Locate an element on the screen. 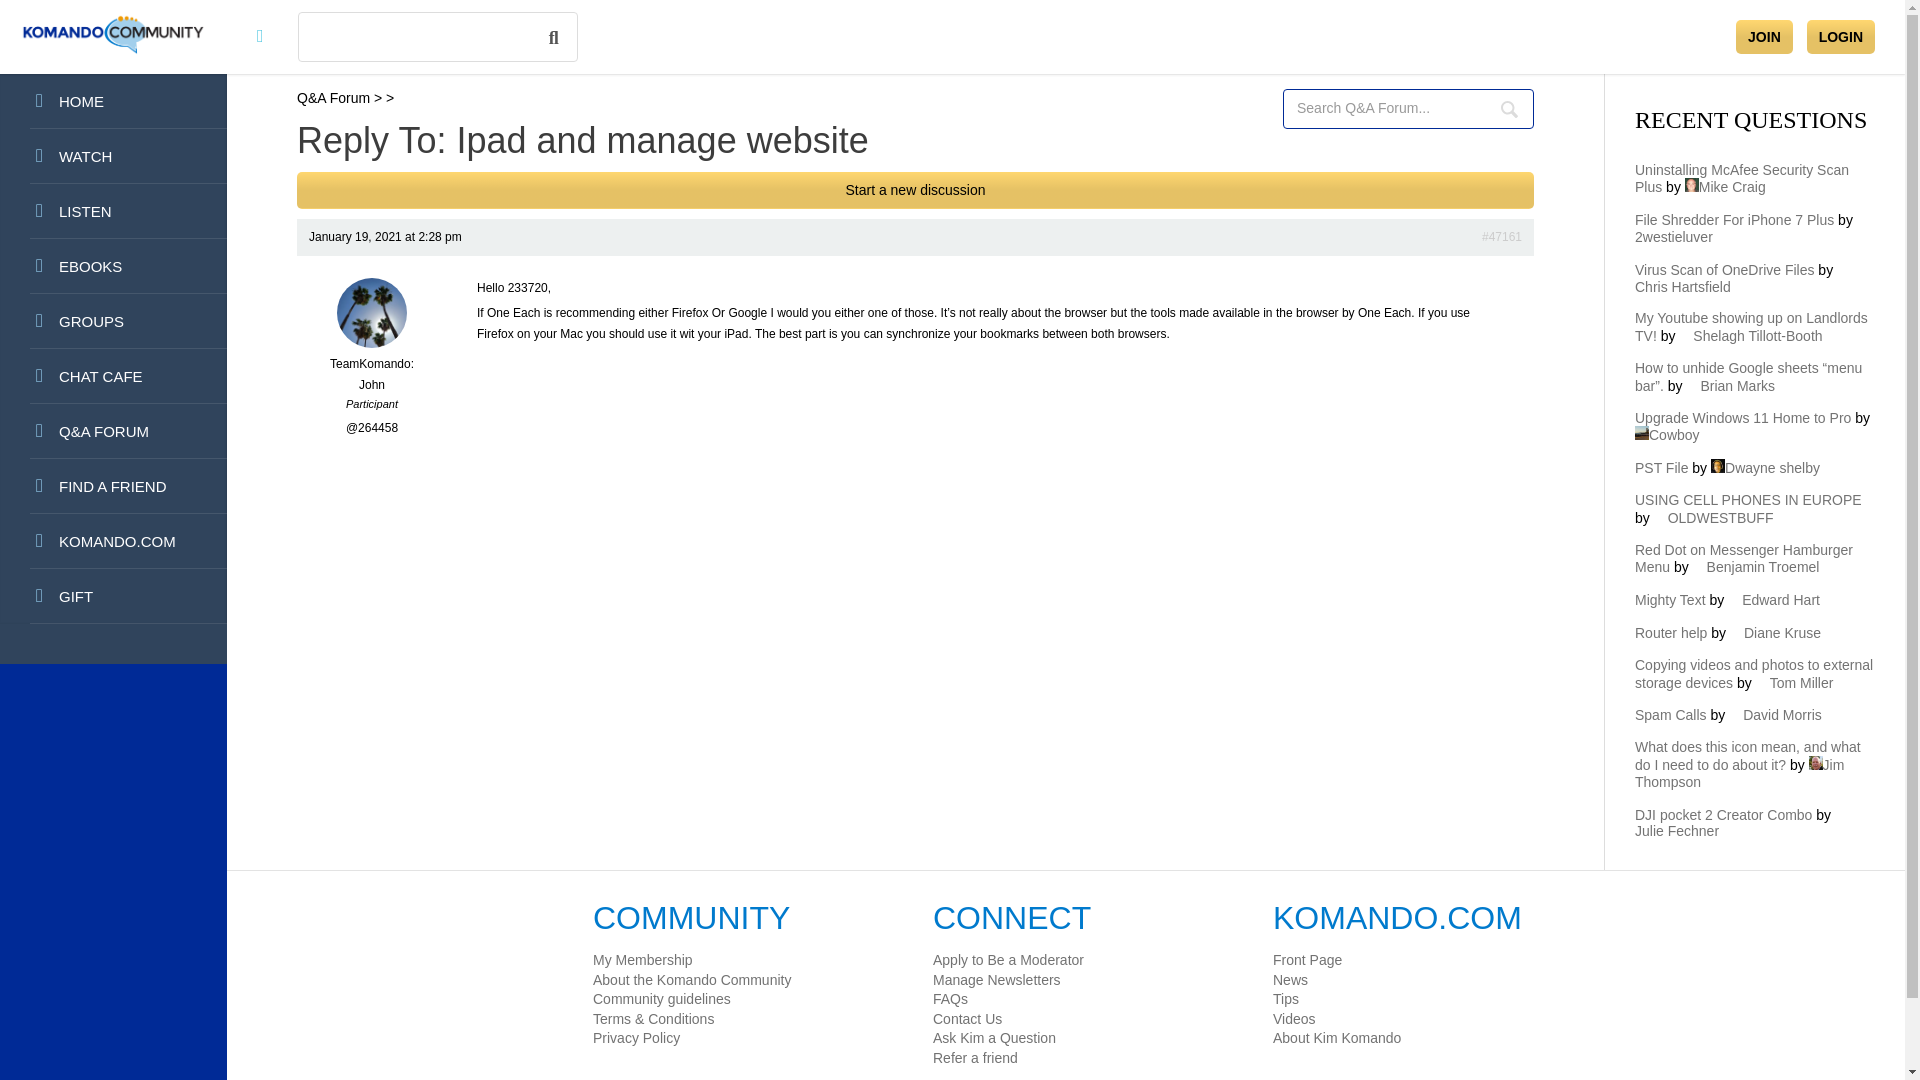 This screenshot has height=1080, width=1920. JOIN is located at coordinates (1764, 37).